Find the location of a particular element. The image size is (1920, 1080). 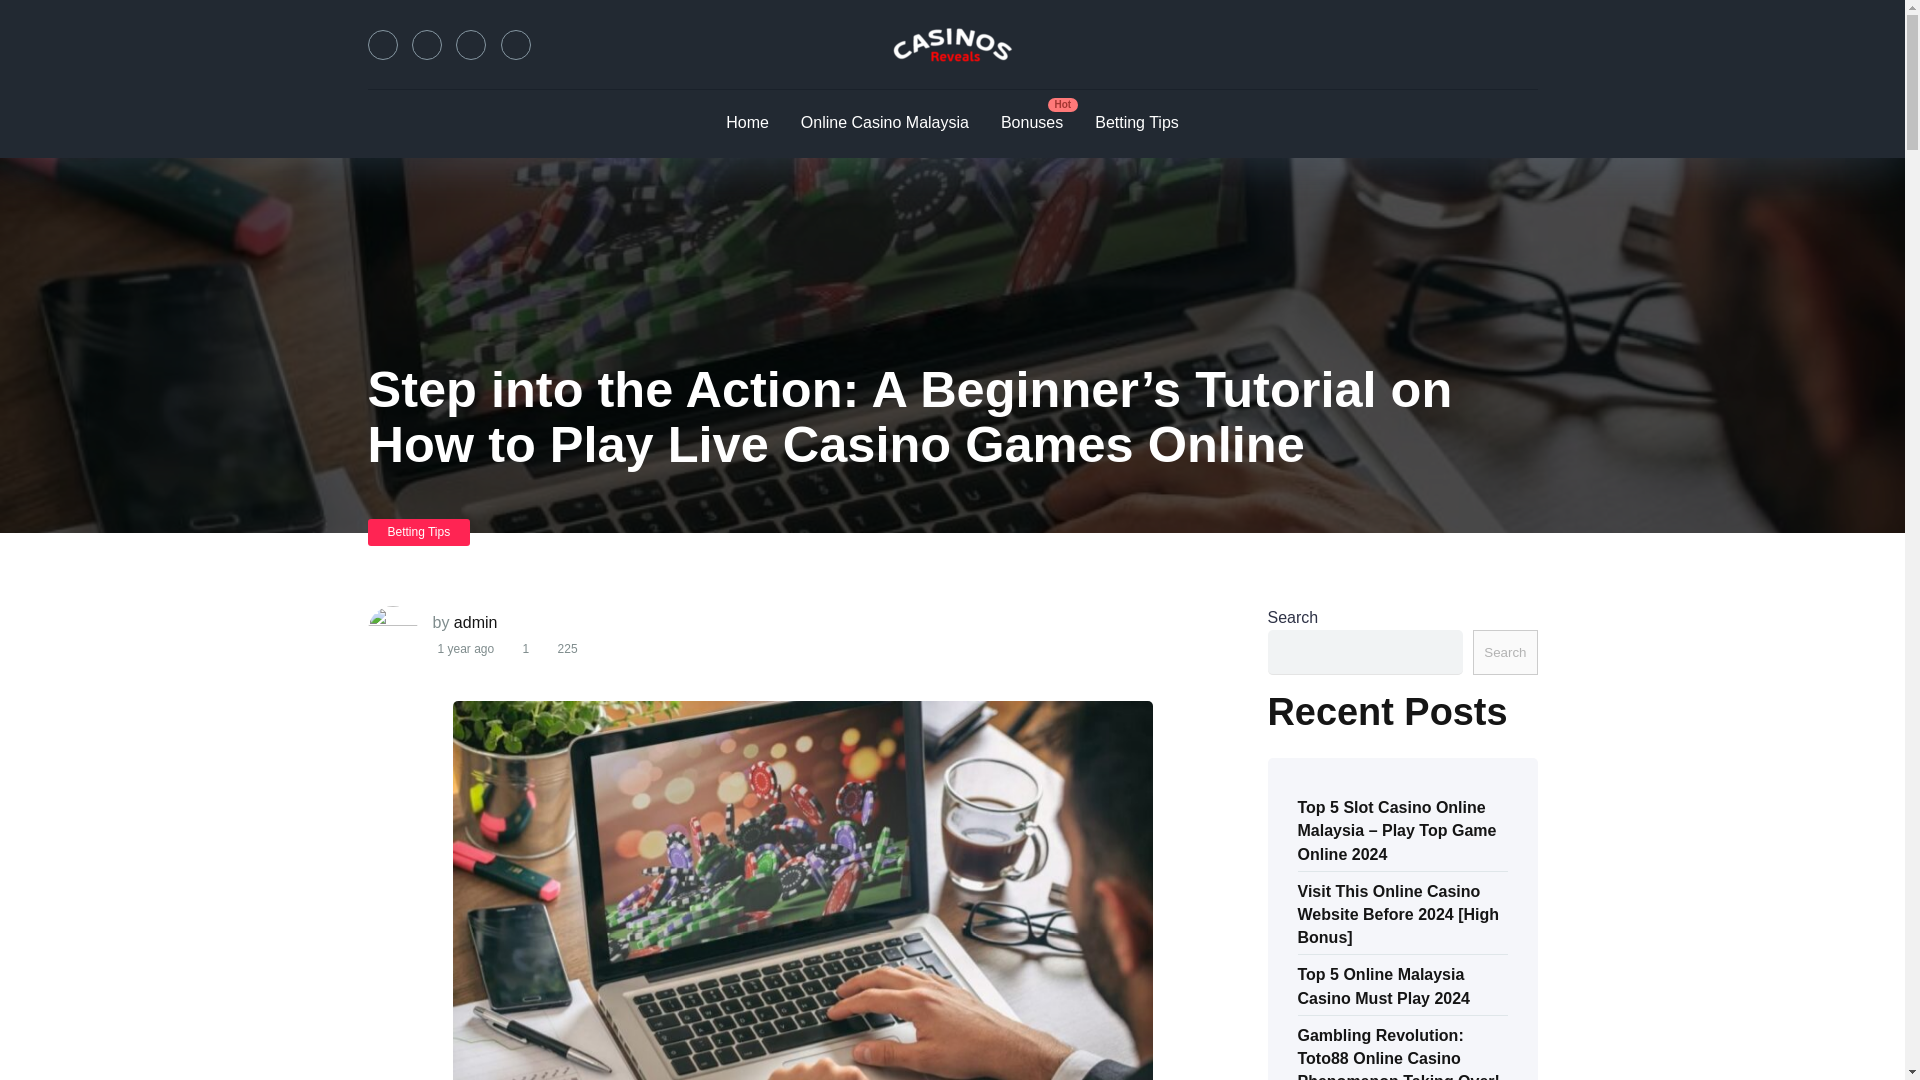

Betting Tips is located at coordinates (1136, 123).